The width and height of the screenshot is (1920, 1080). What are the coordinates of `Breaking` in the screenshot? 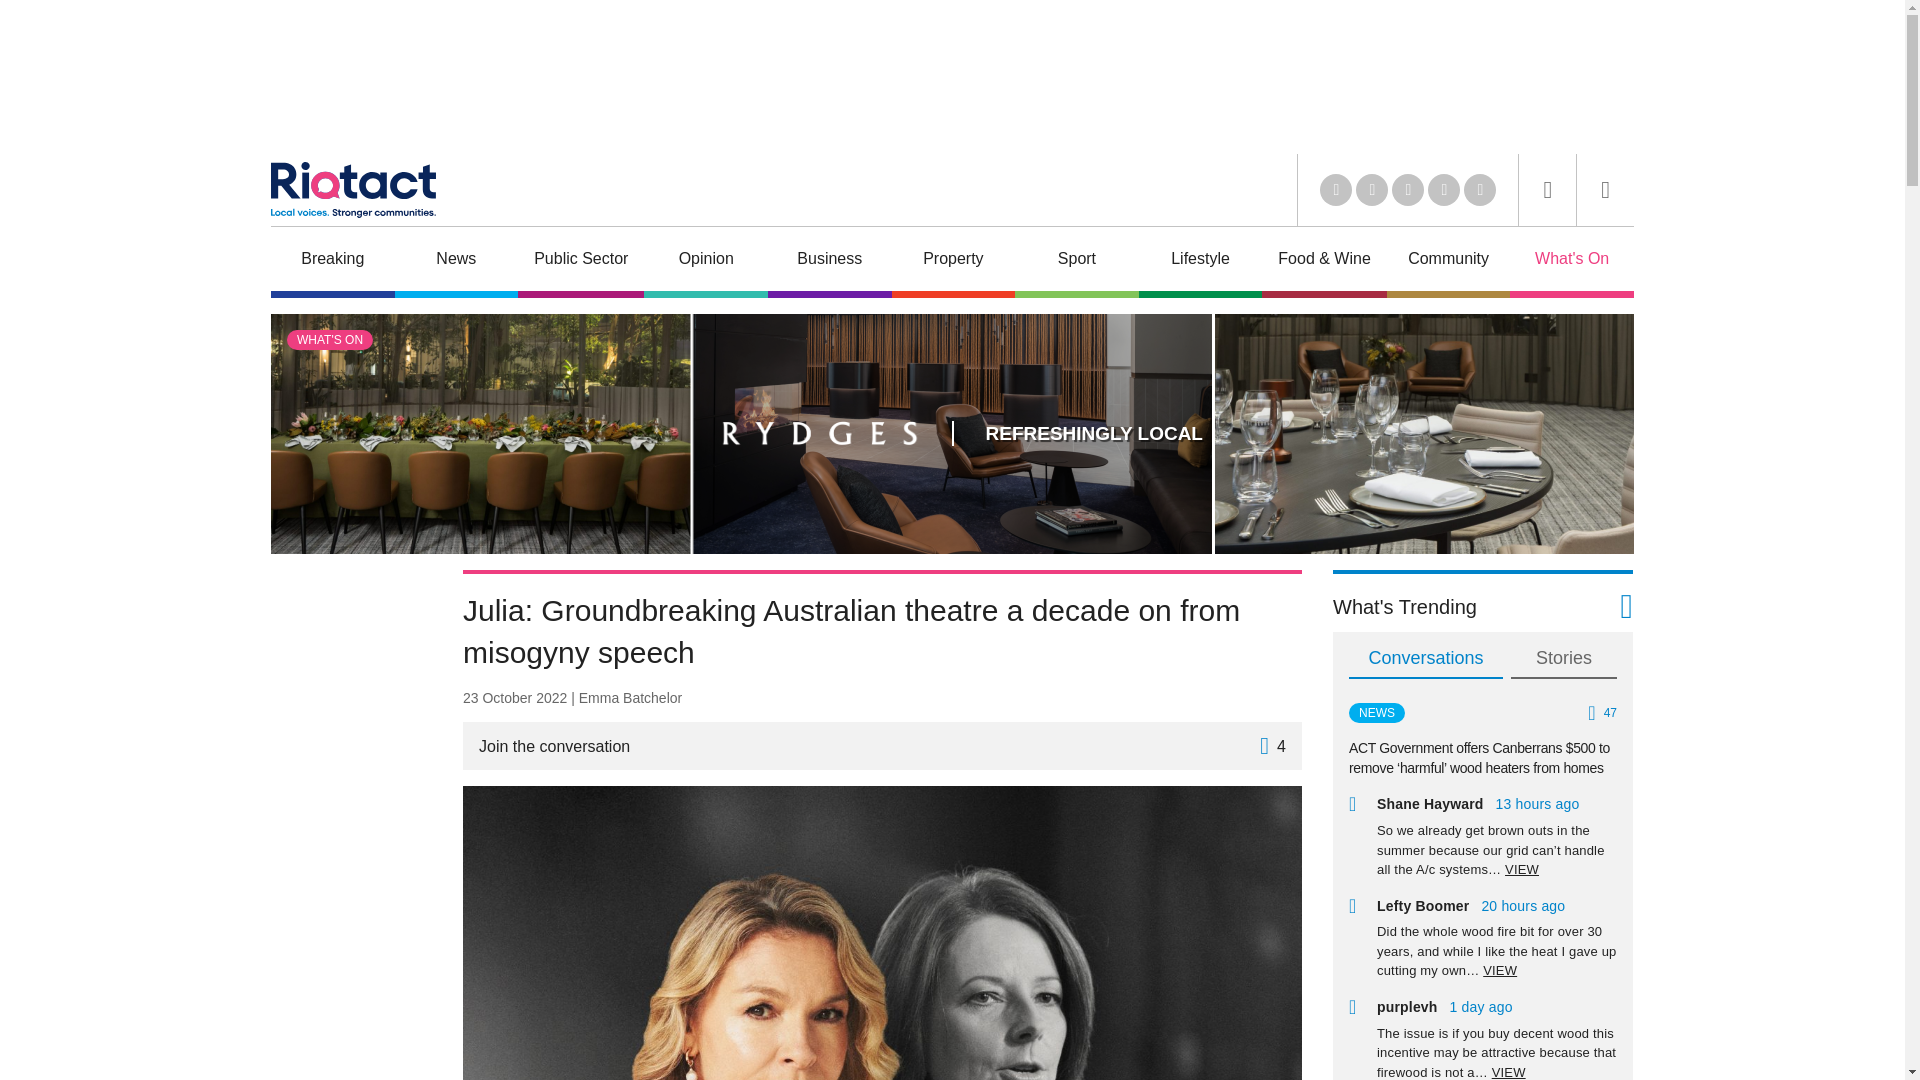 It's located at (332, 261).